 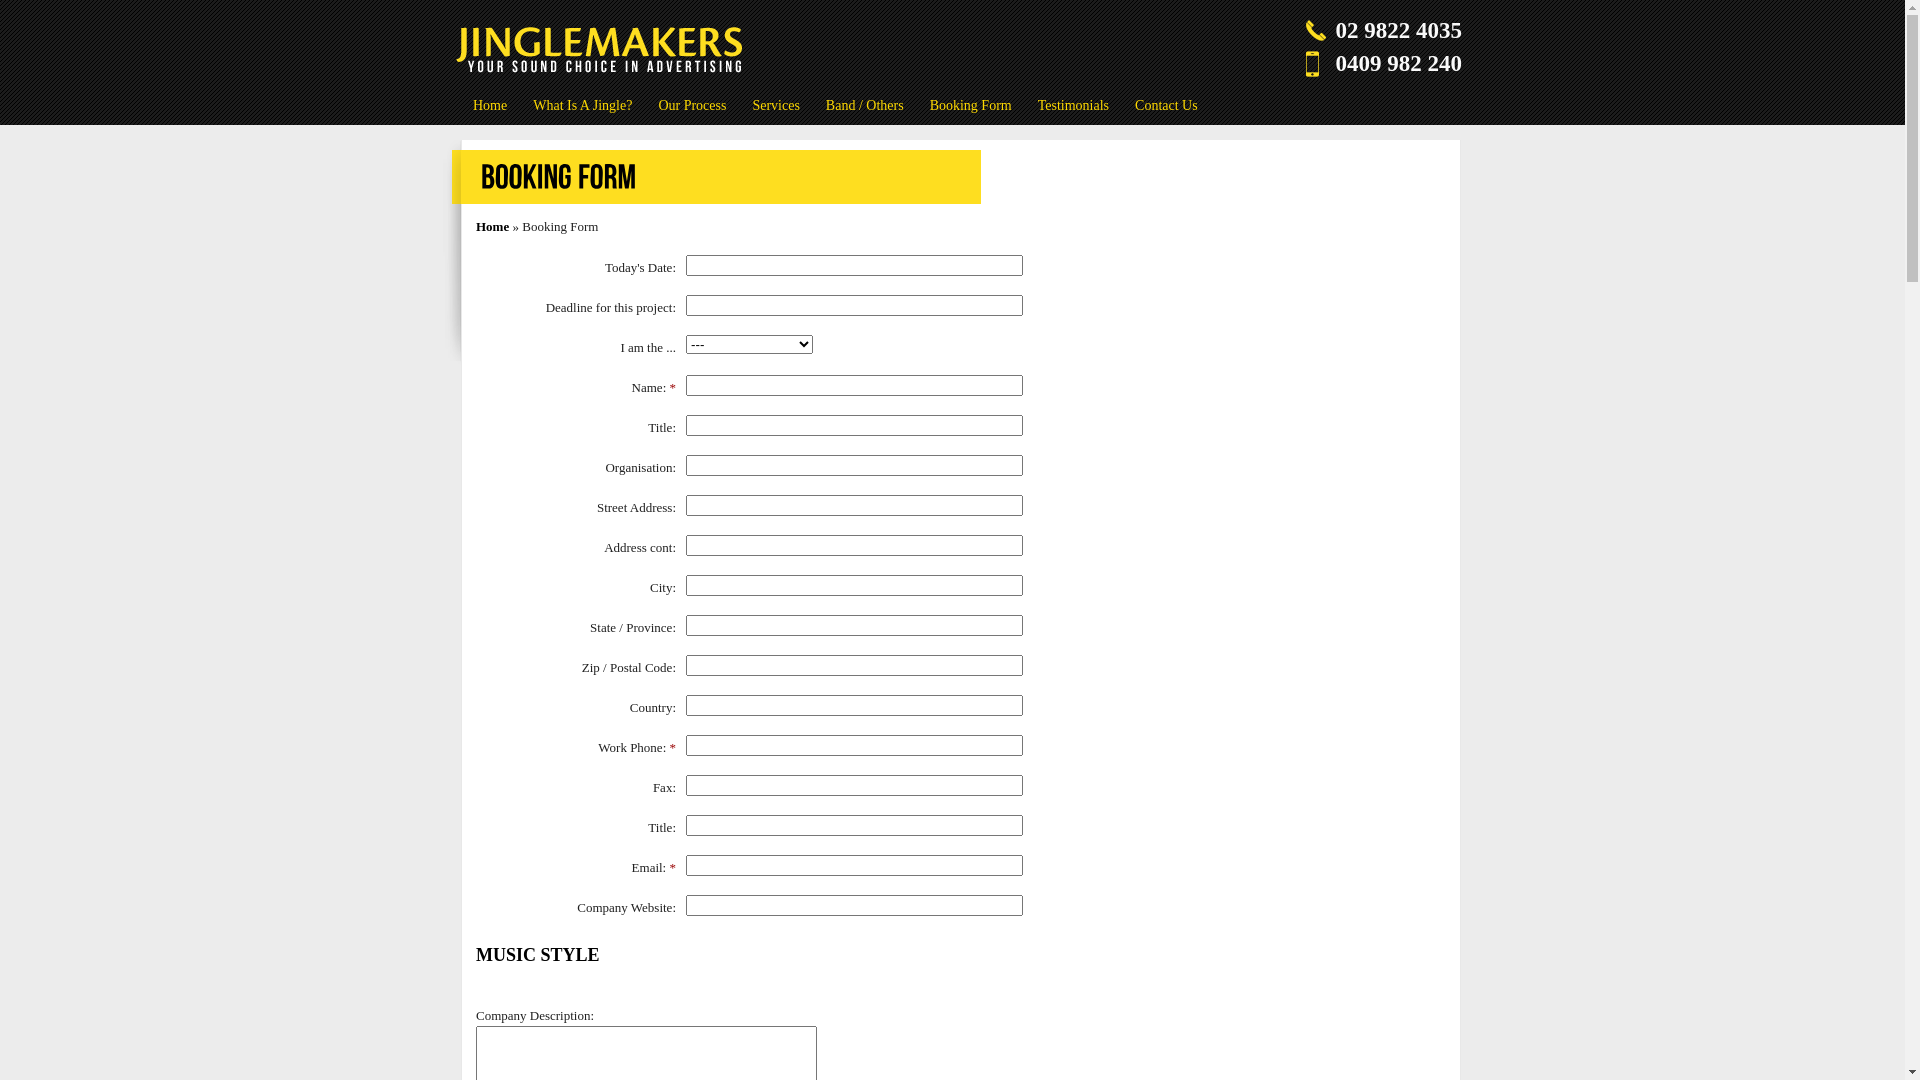 I want to click on Home, so click(x=492, y=226).